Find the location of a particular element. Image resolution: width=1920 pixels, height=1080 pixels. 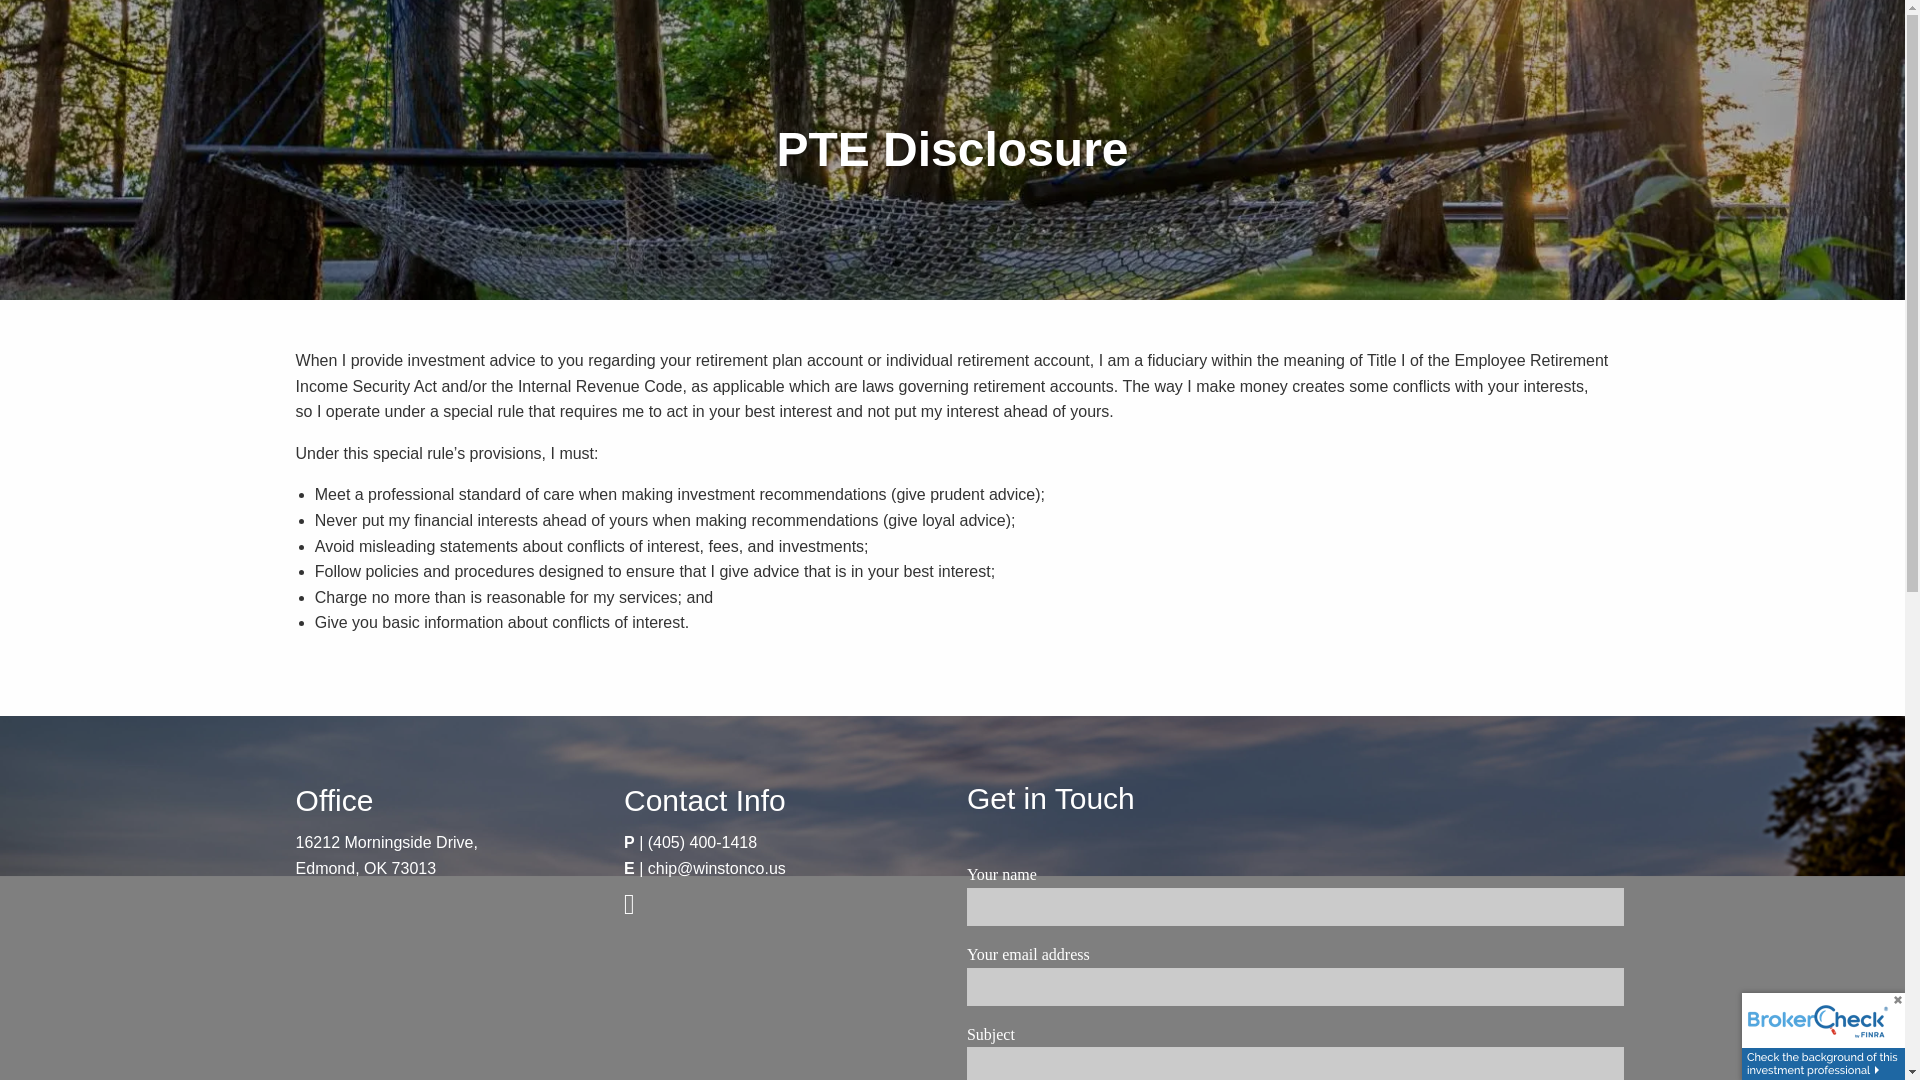

RESOURCES is located at coordinates (1456, 68).